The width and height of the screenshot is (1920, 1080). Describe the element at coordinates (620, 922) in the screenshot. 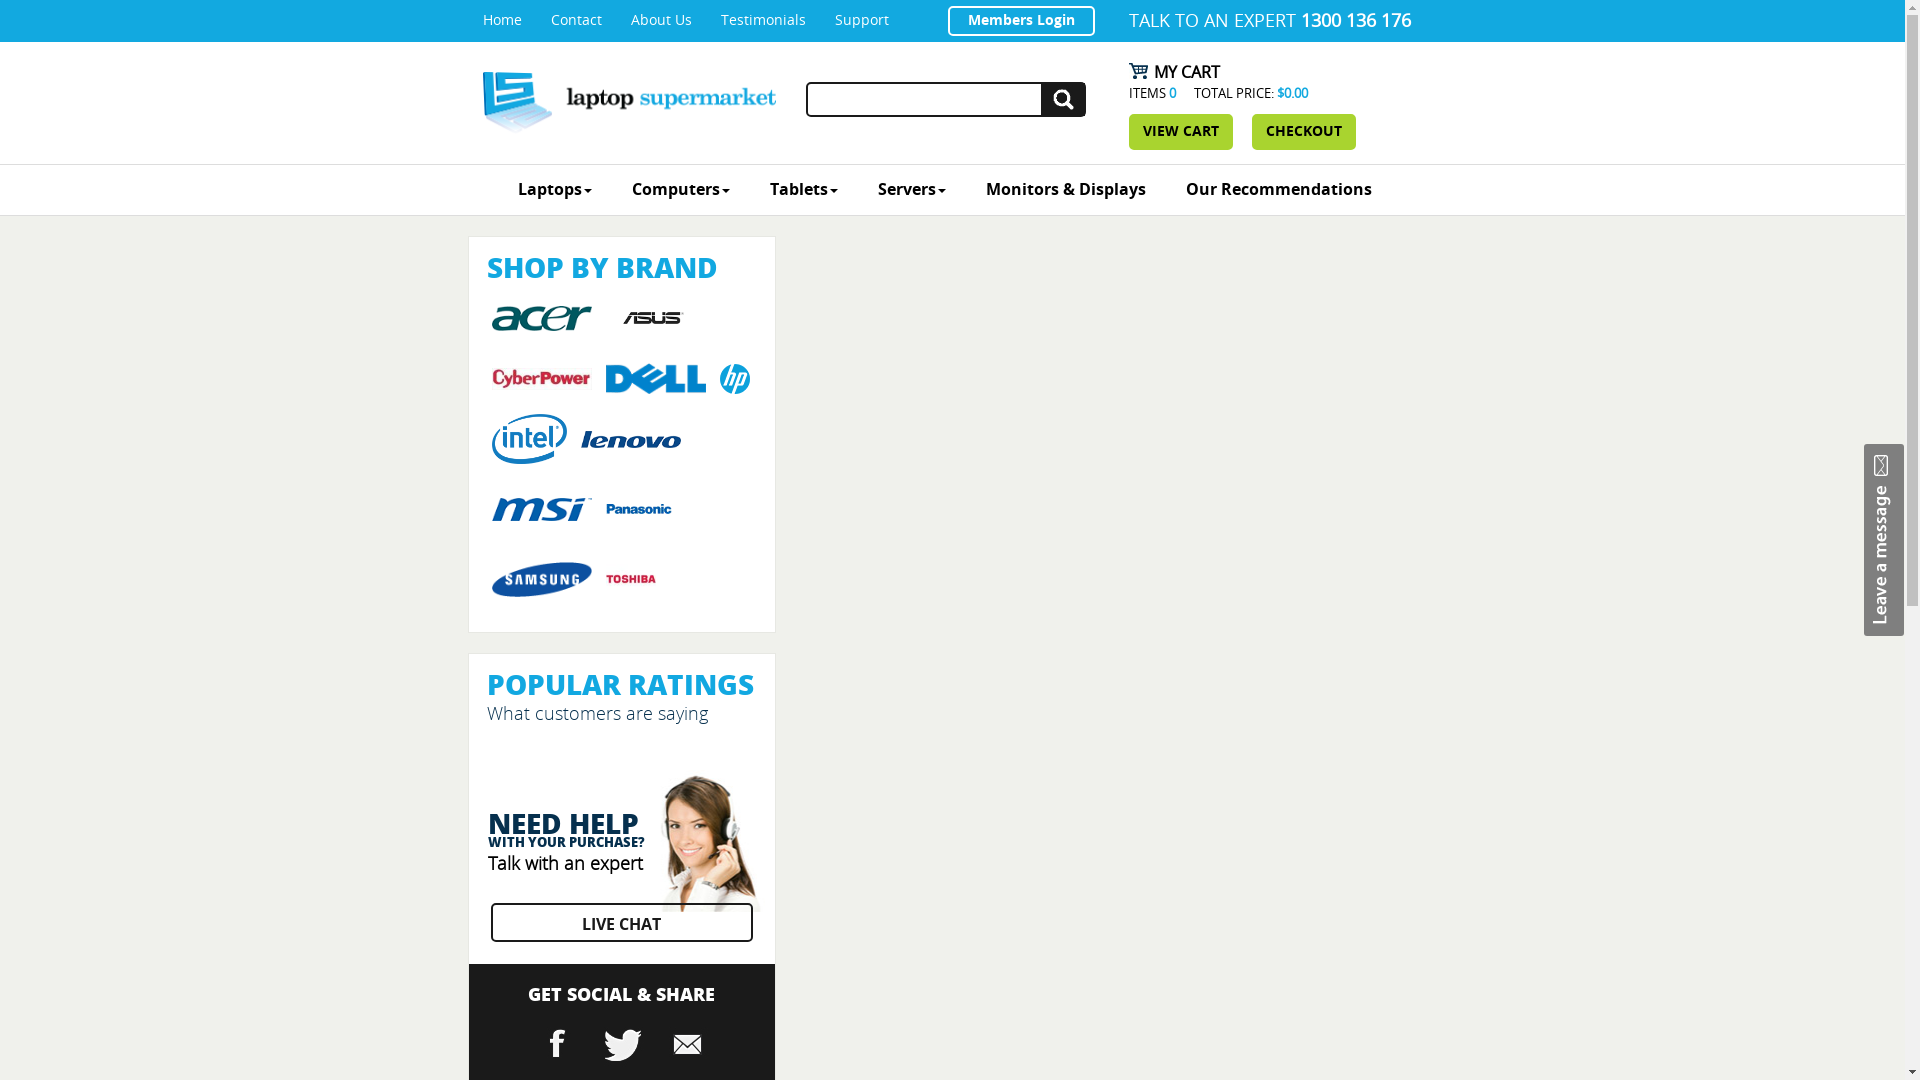

I see `LIVE CHAT` at that location.